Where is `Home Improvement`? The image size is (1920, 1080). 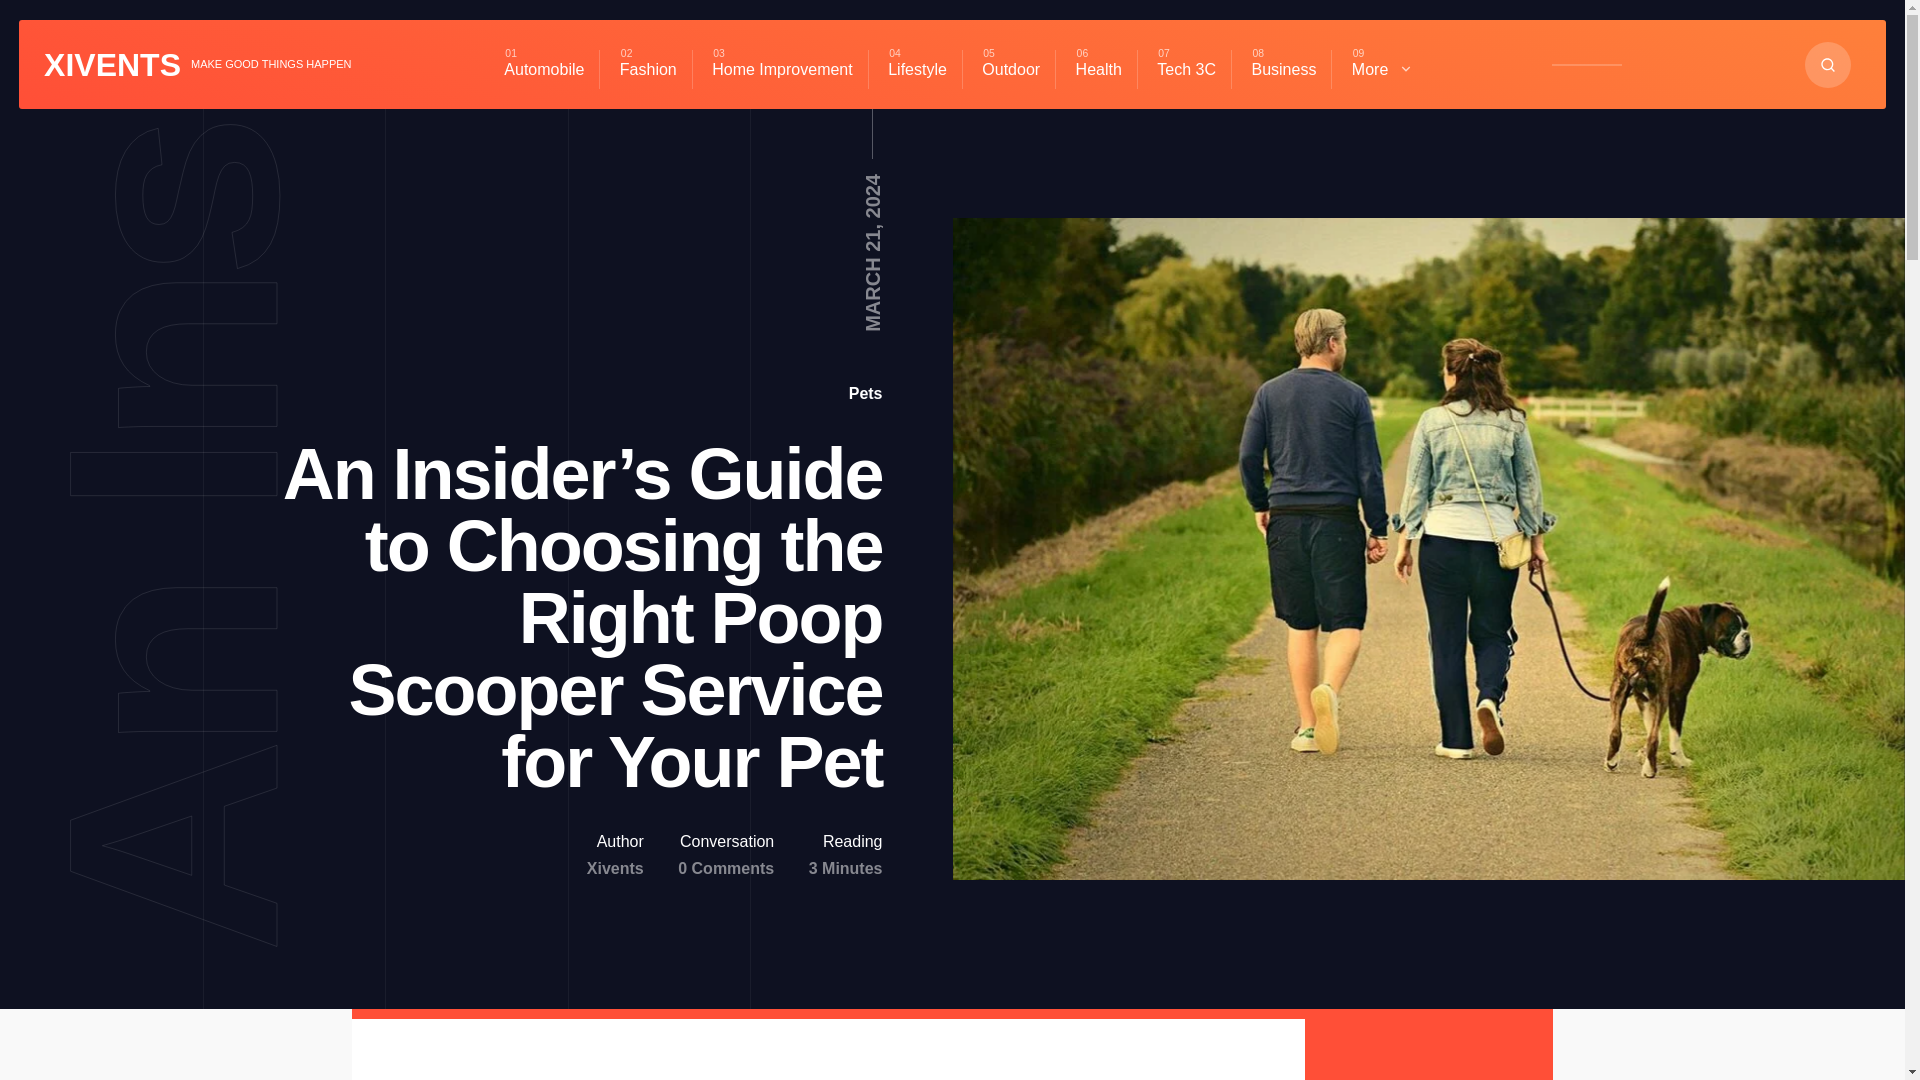
Home Improvement is located at coordinates (782, 68).